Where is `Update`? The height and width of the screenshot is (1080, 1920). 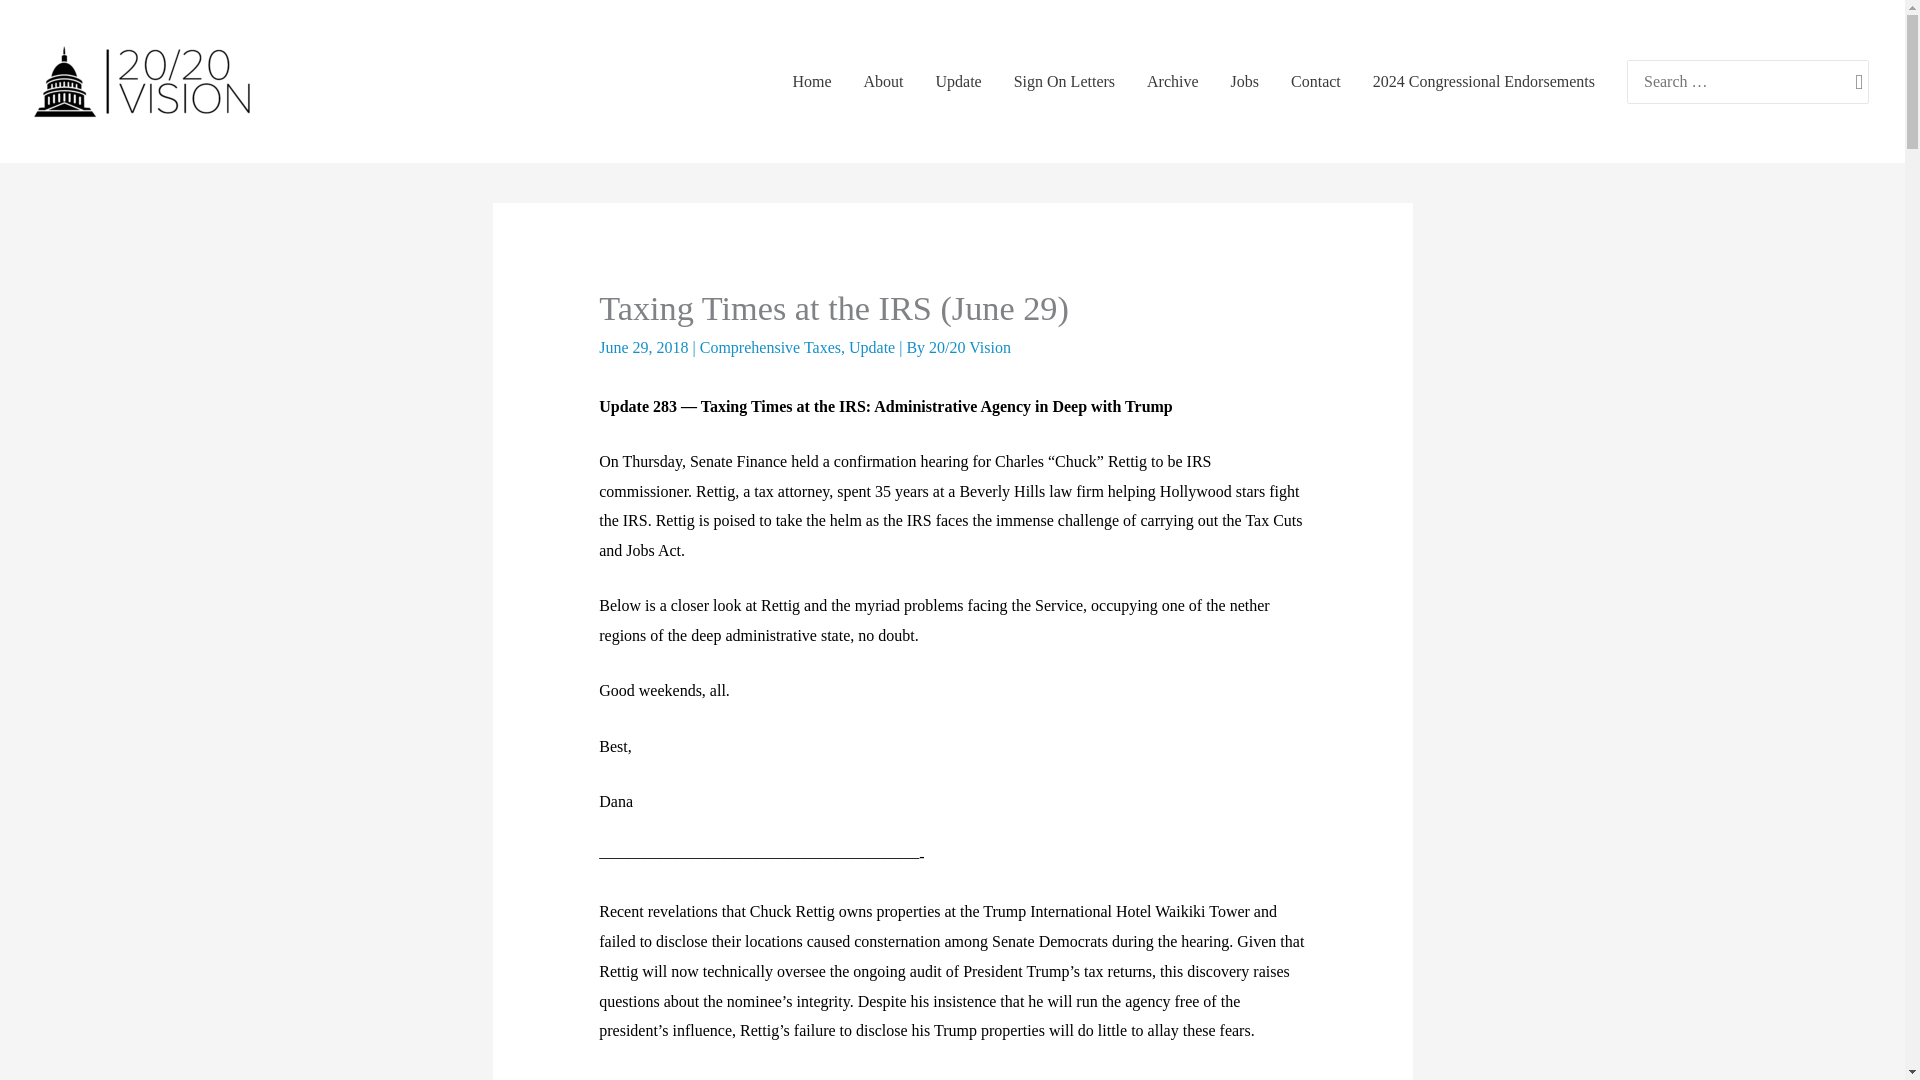 Update is located at coordinates (871, 348).